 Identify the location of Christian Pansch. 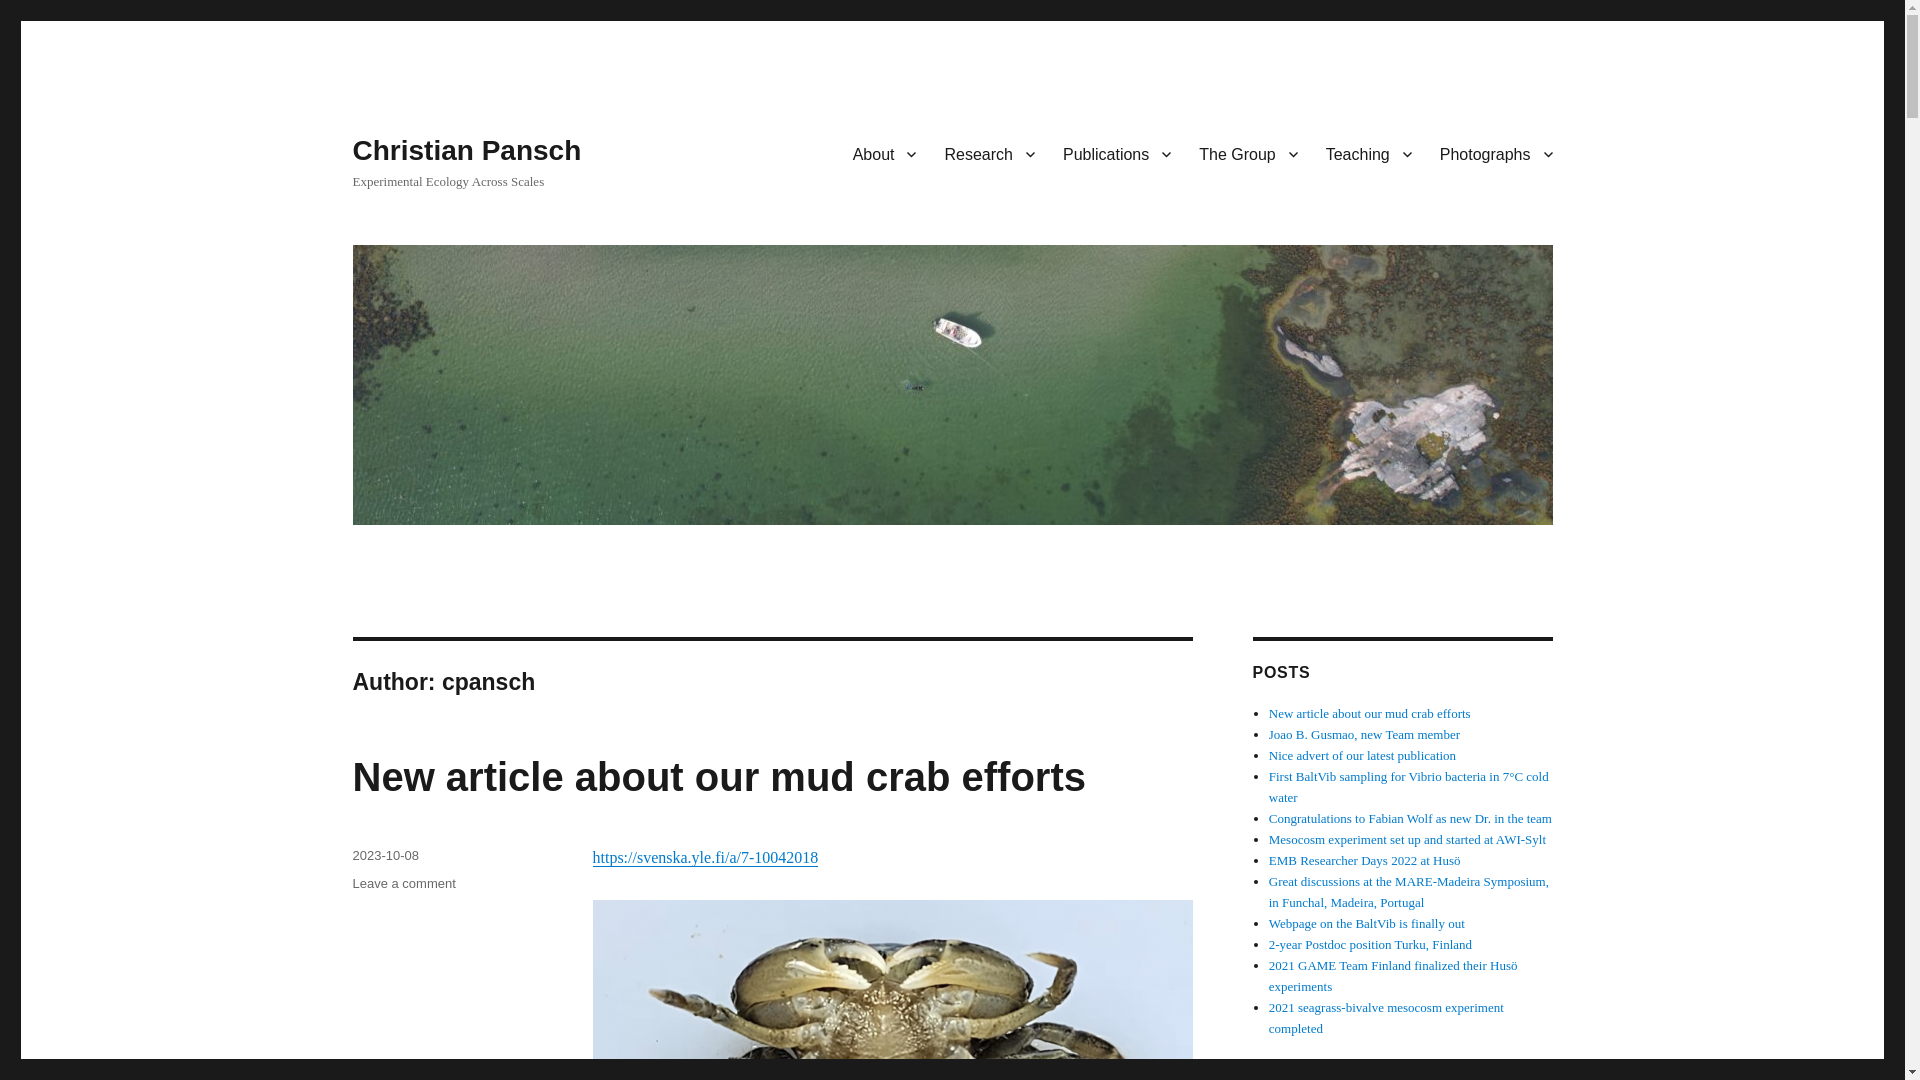
(466, 150).